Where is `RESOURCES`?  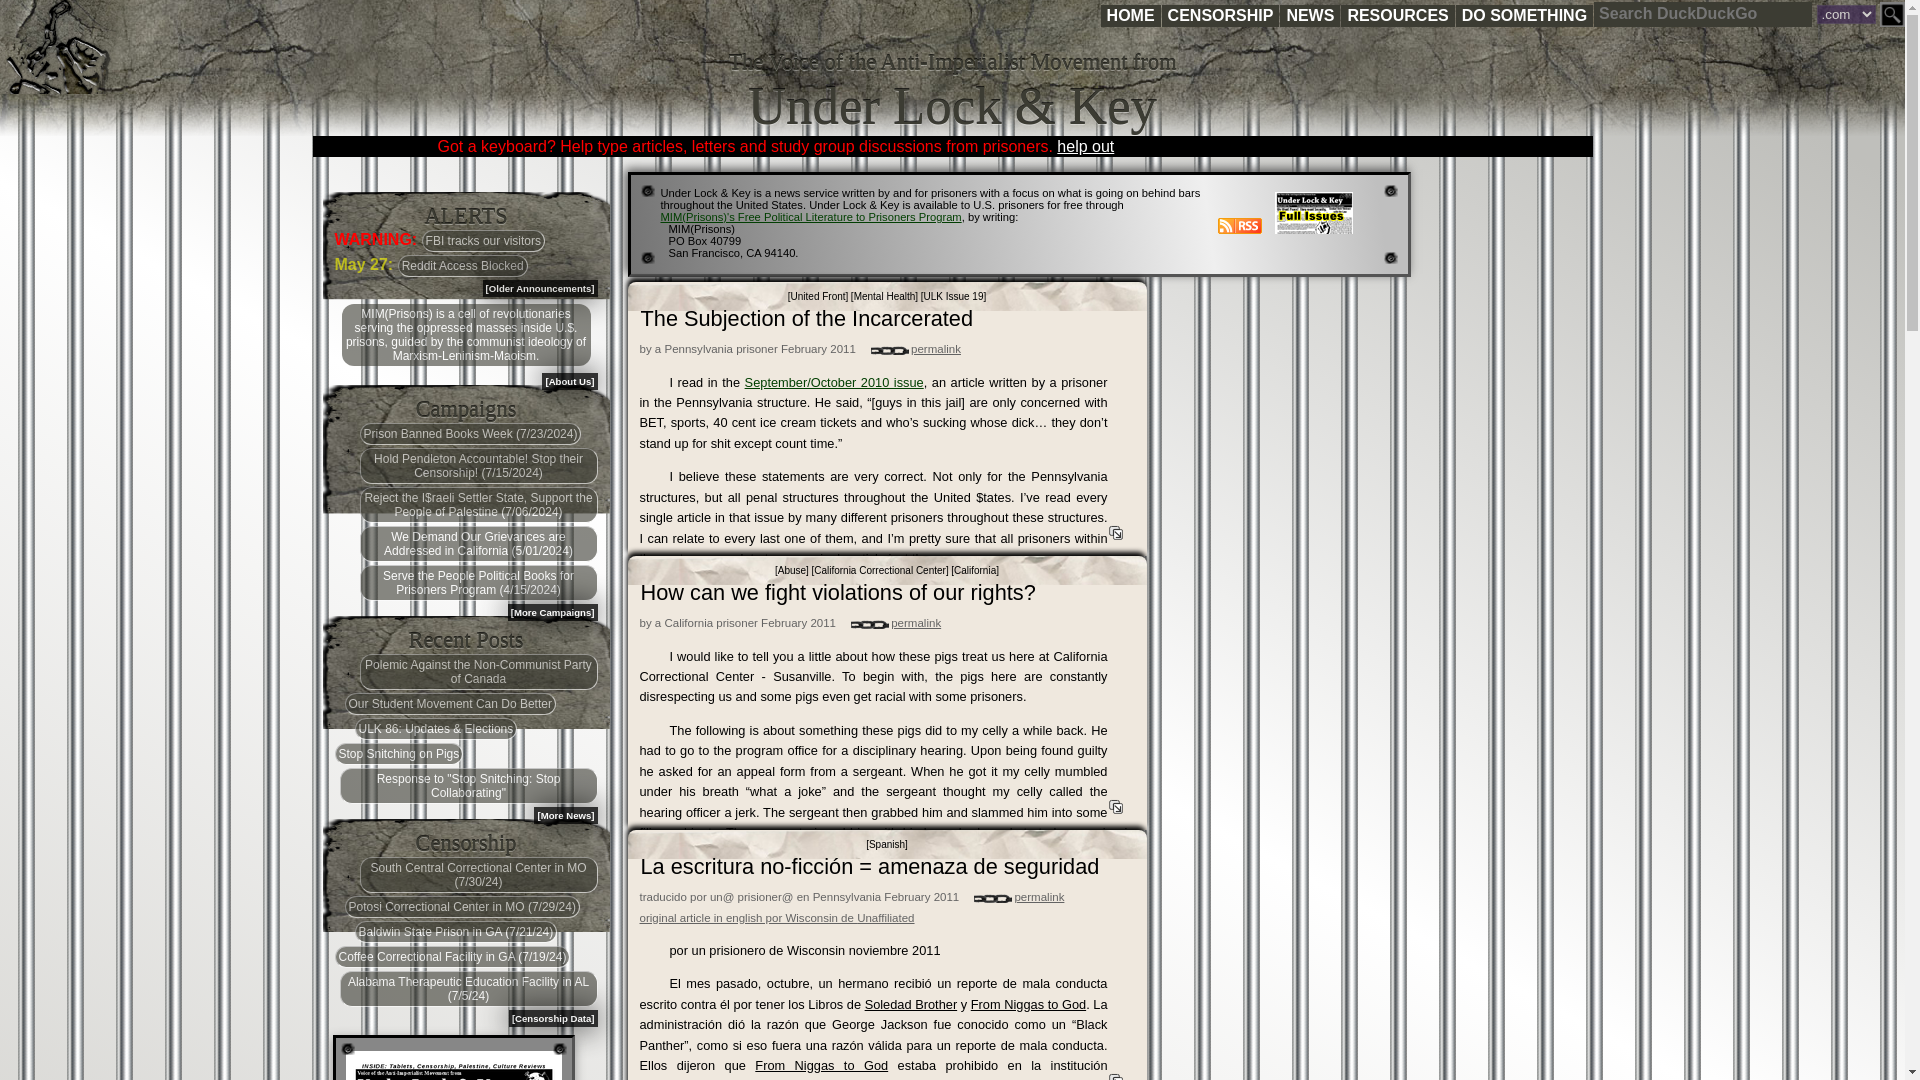
RESOURCES is located at coordinates (1396, 16).